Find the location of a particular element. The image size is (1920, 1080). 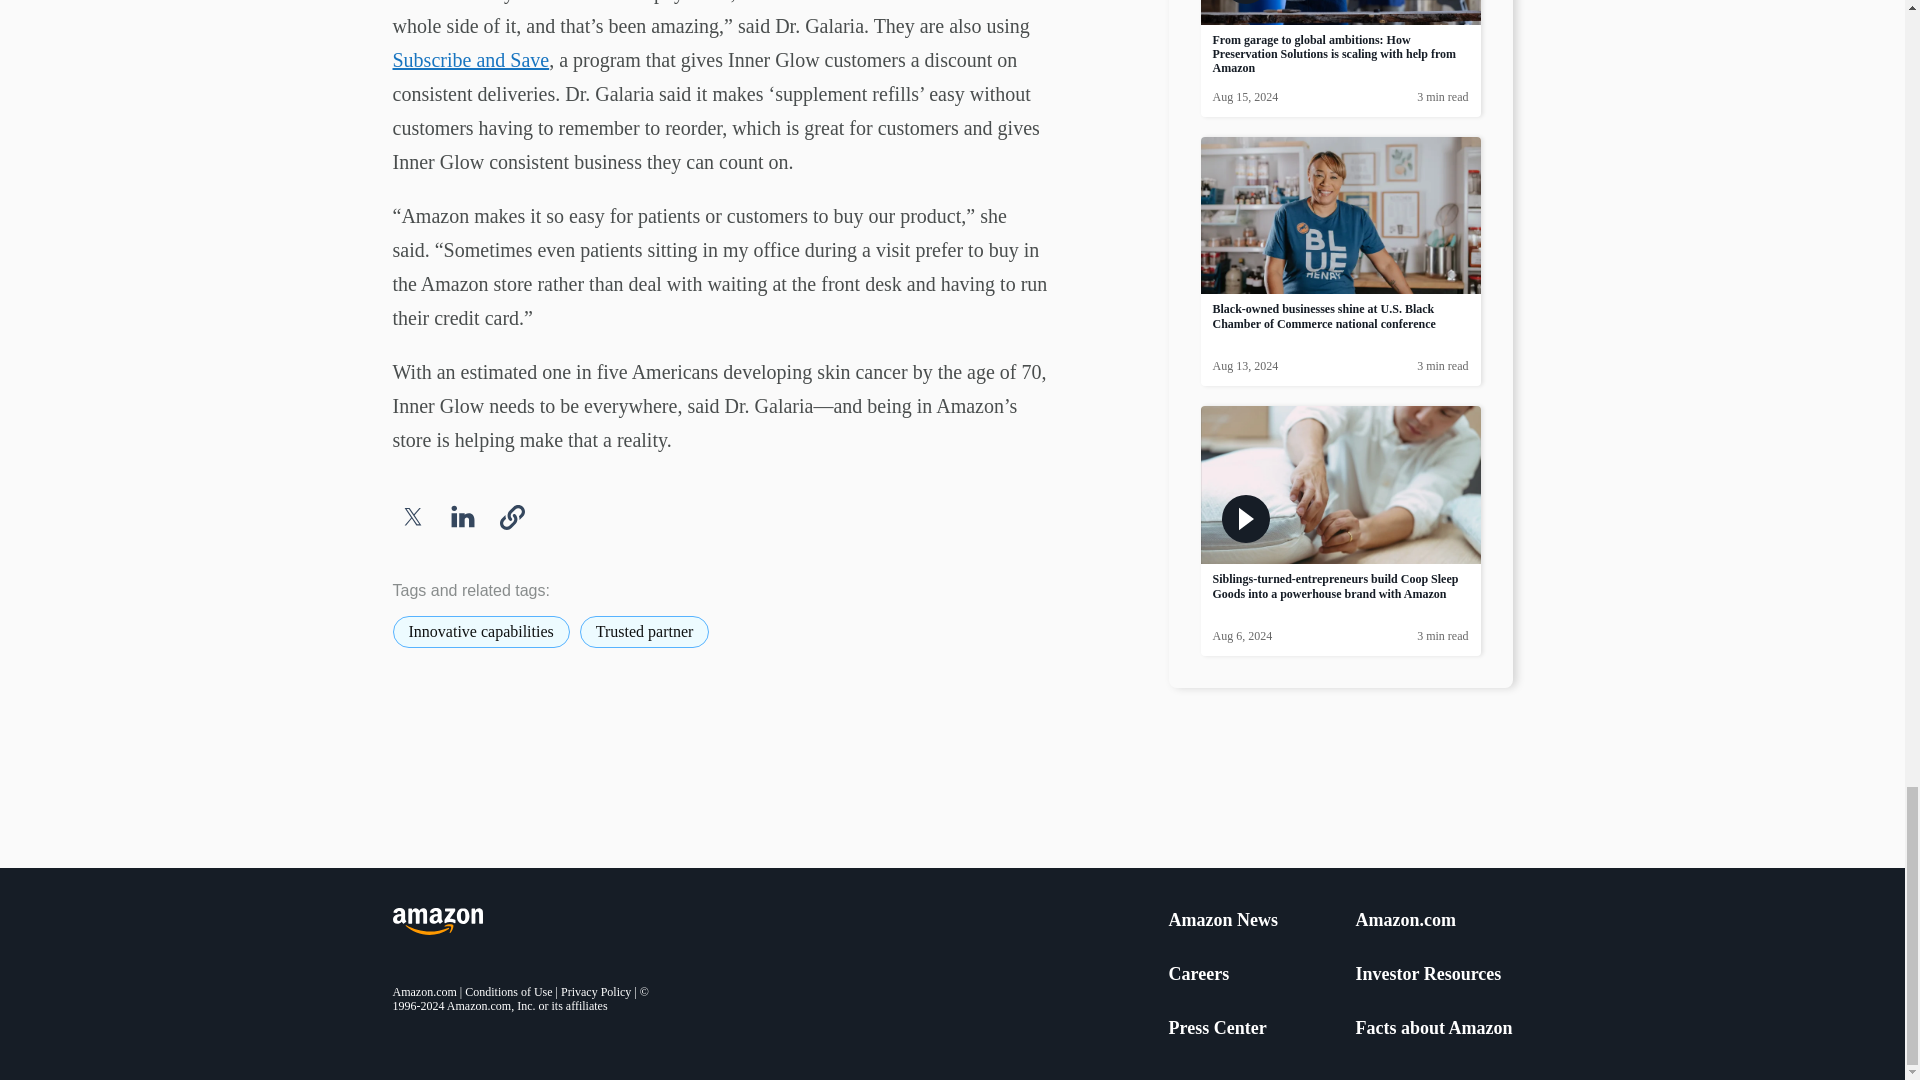

Innovative capabilities is located at coordinates (480, 632).